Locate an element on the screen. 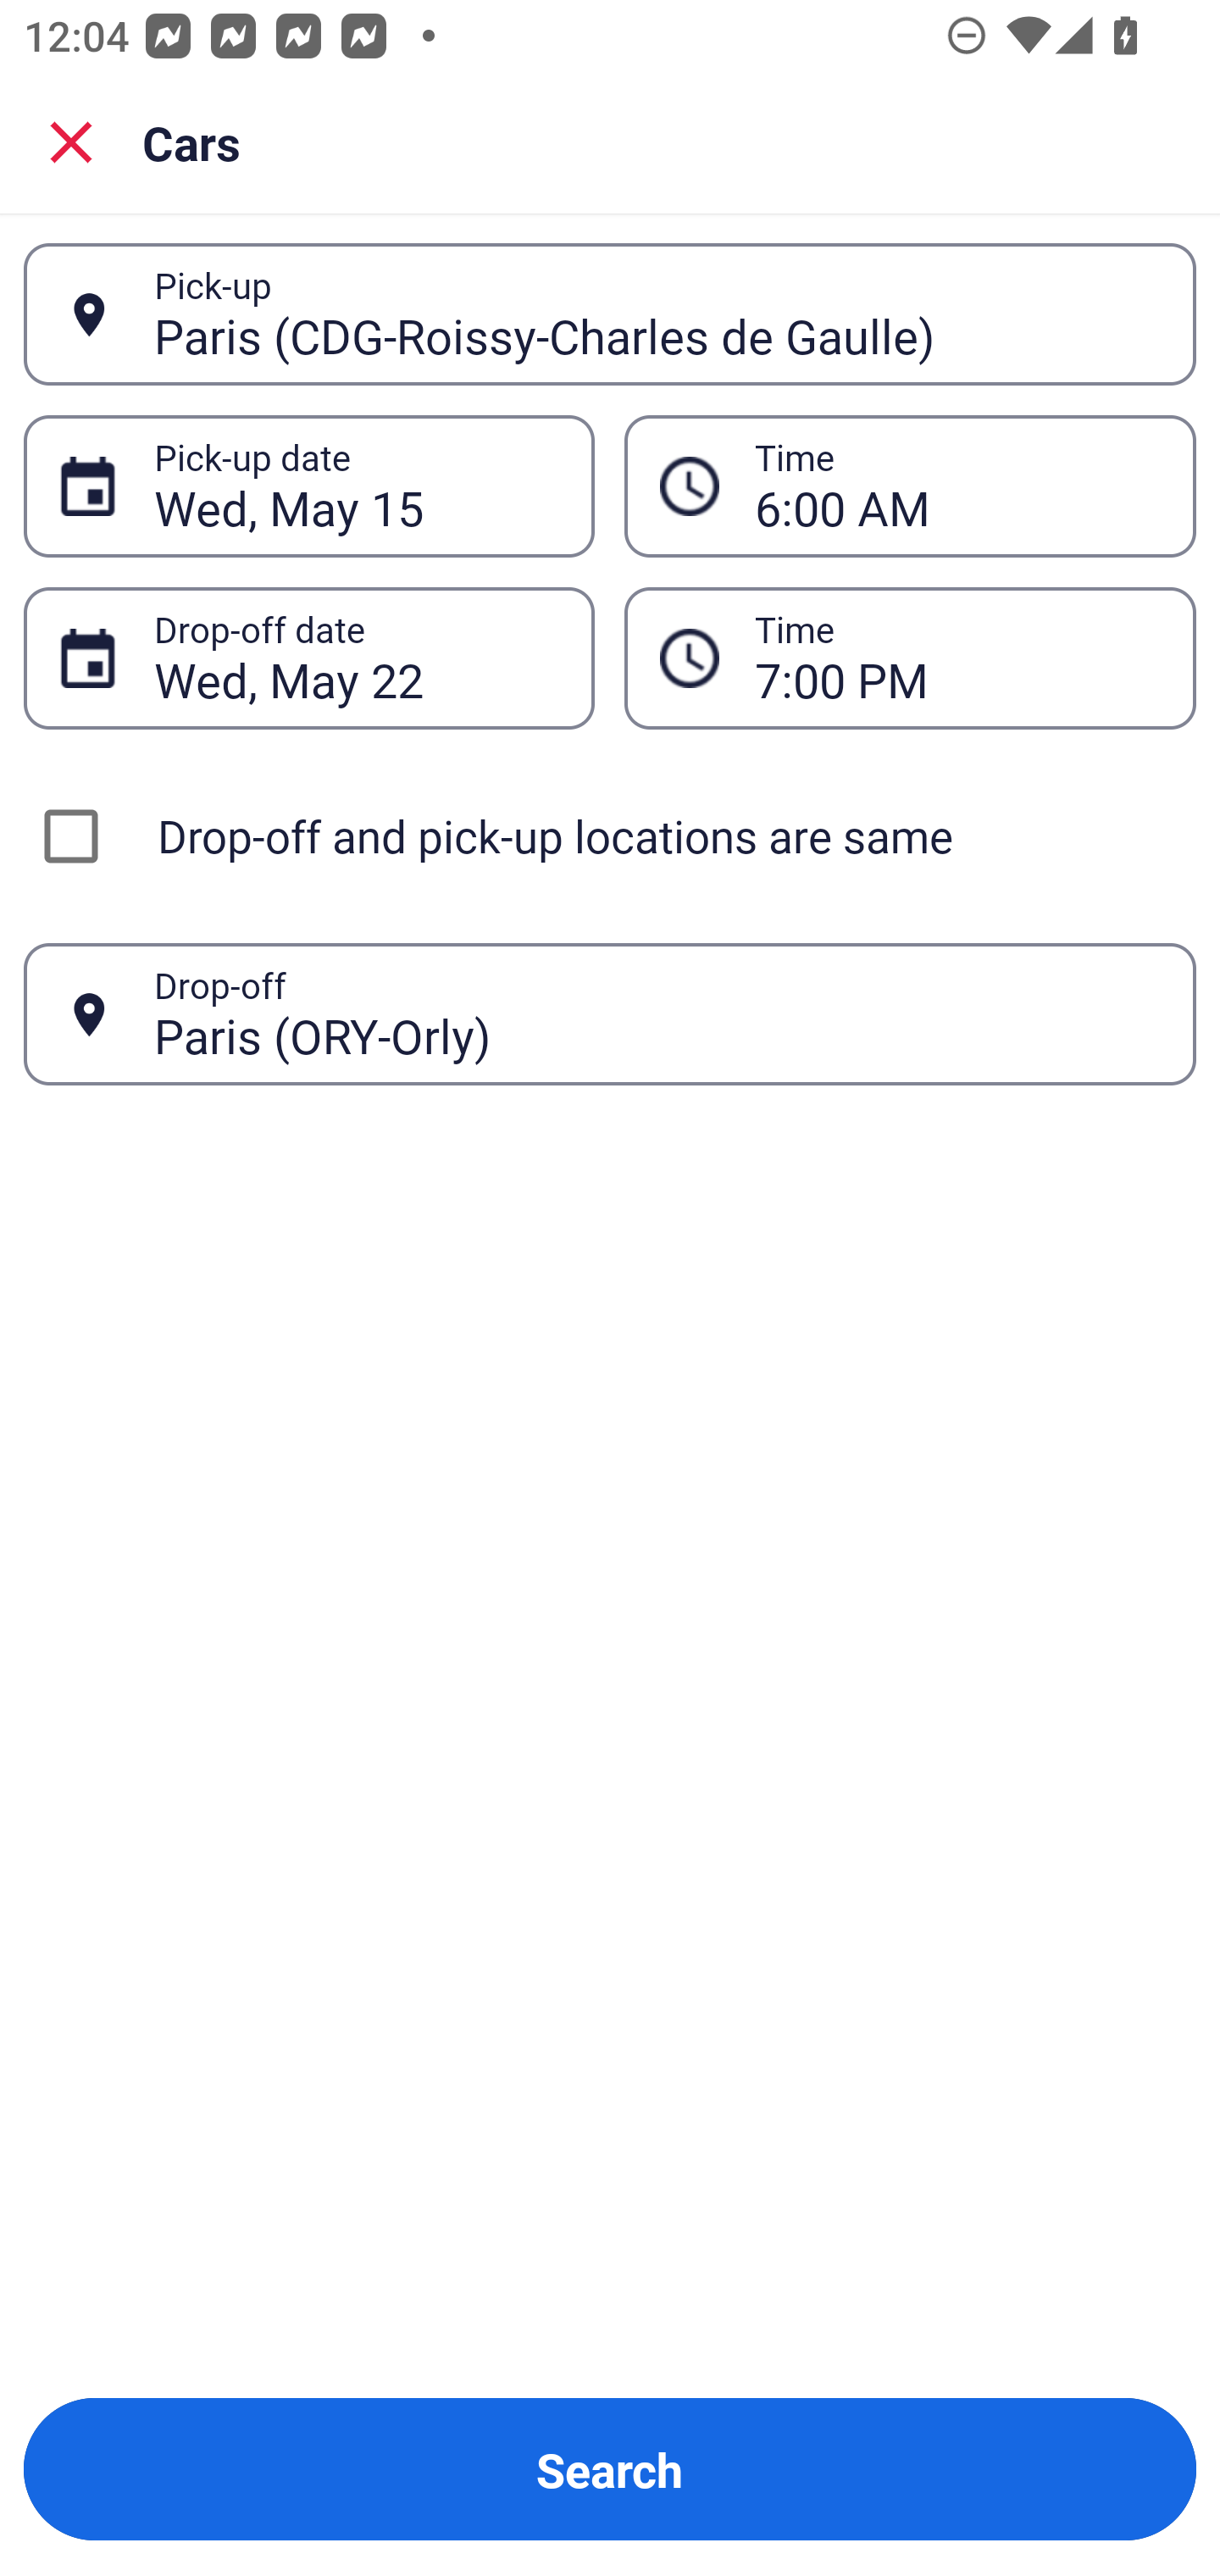  Wed, May 22 is located at coordinates (356, 658).